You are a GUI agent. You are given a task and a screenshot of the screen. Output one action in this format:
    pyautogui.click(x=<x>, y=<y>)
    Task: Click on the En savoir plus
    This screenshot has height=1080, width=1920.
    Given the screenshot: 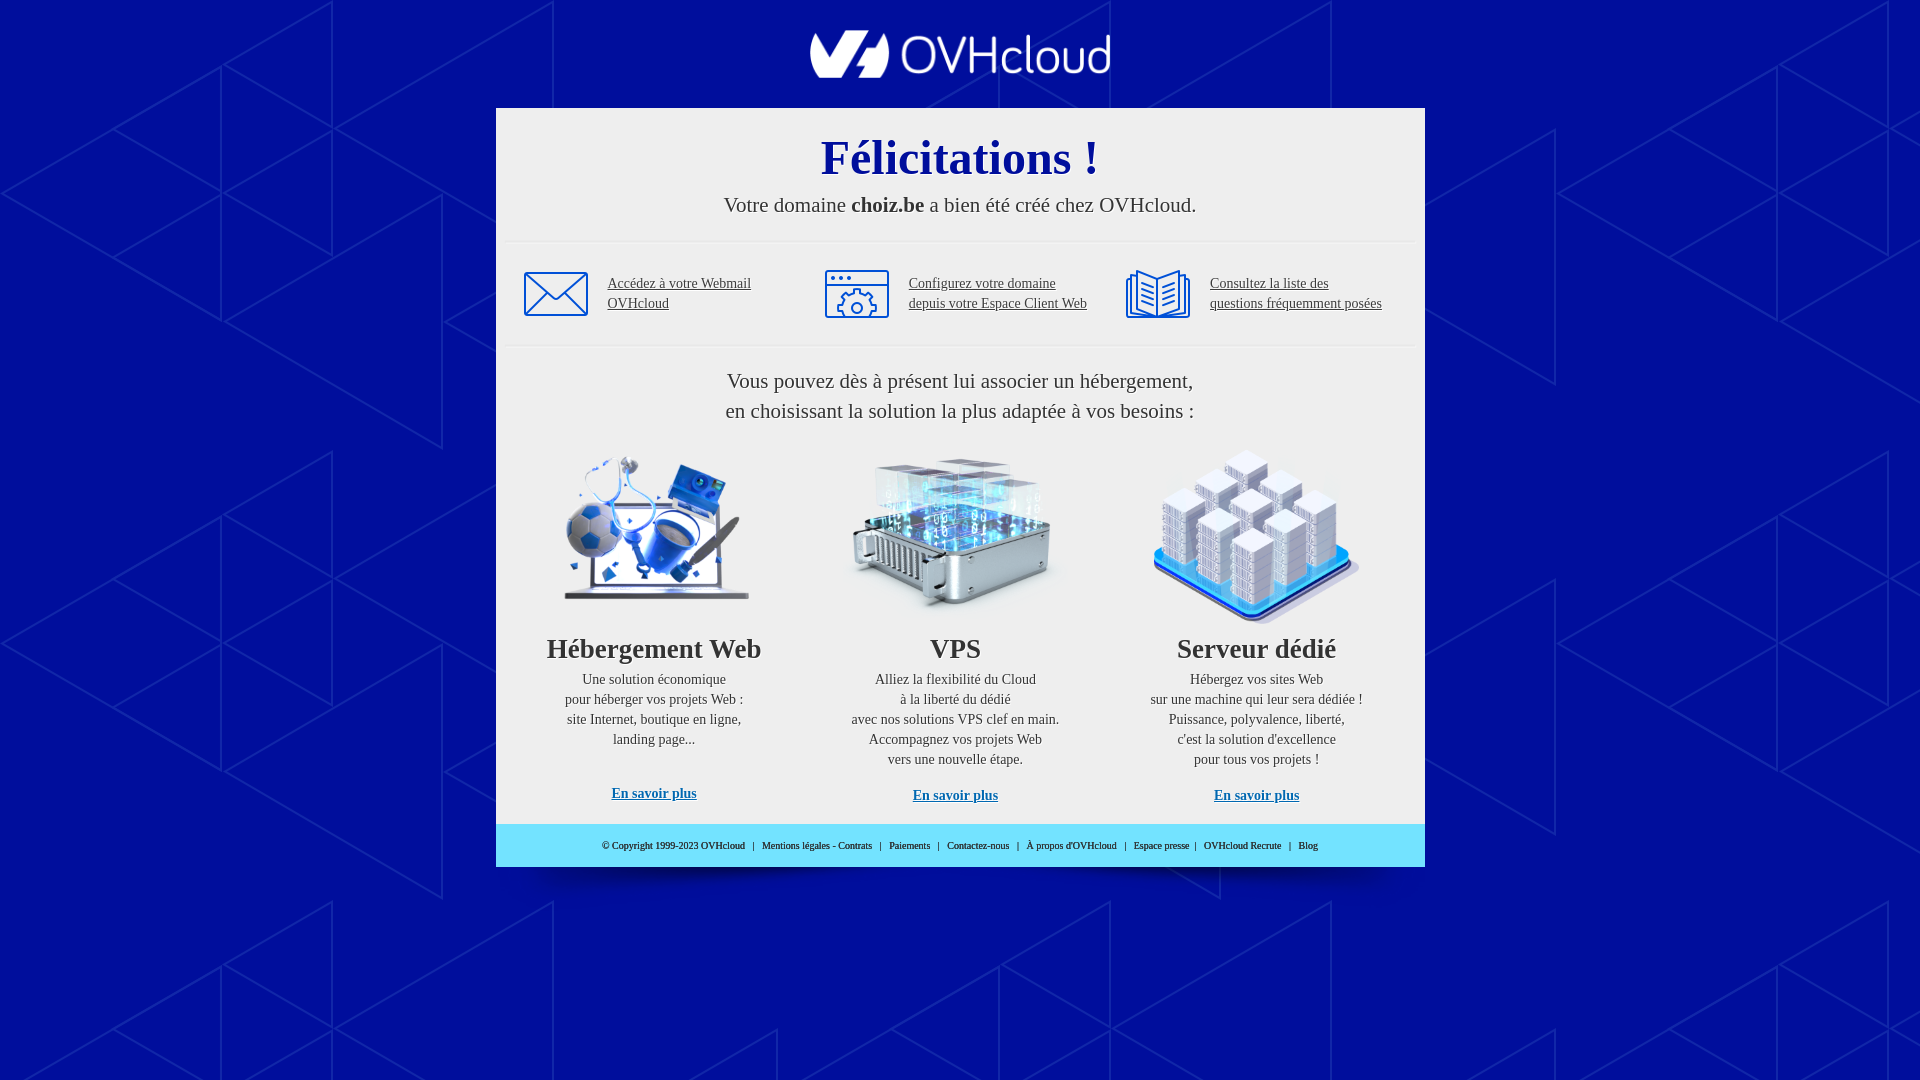 What is the action you would take?
    pyautogui.click(x=1256, y=796)
    